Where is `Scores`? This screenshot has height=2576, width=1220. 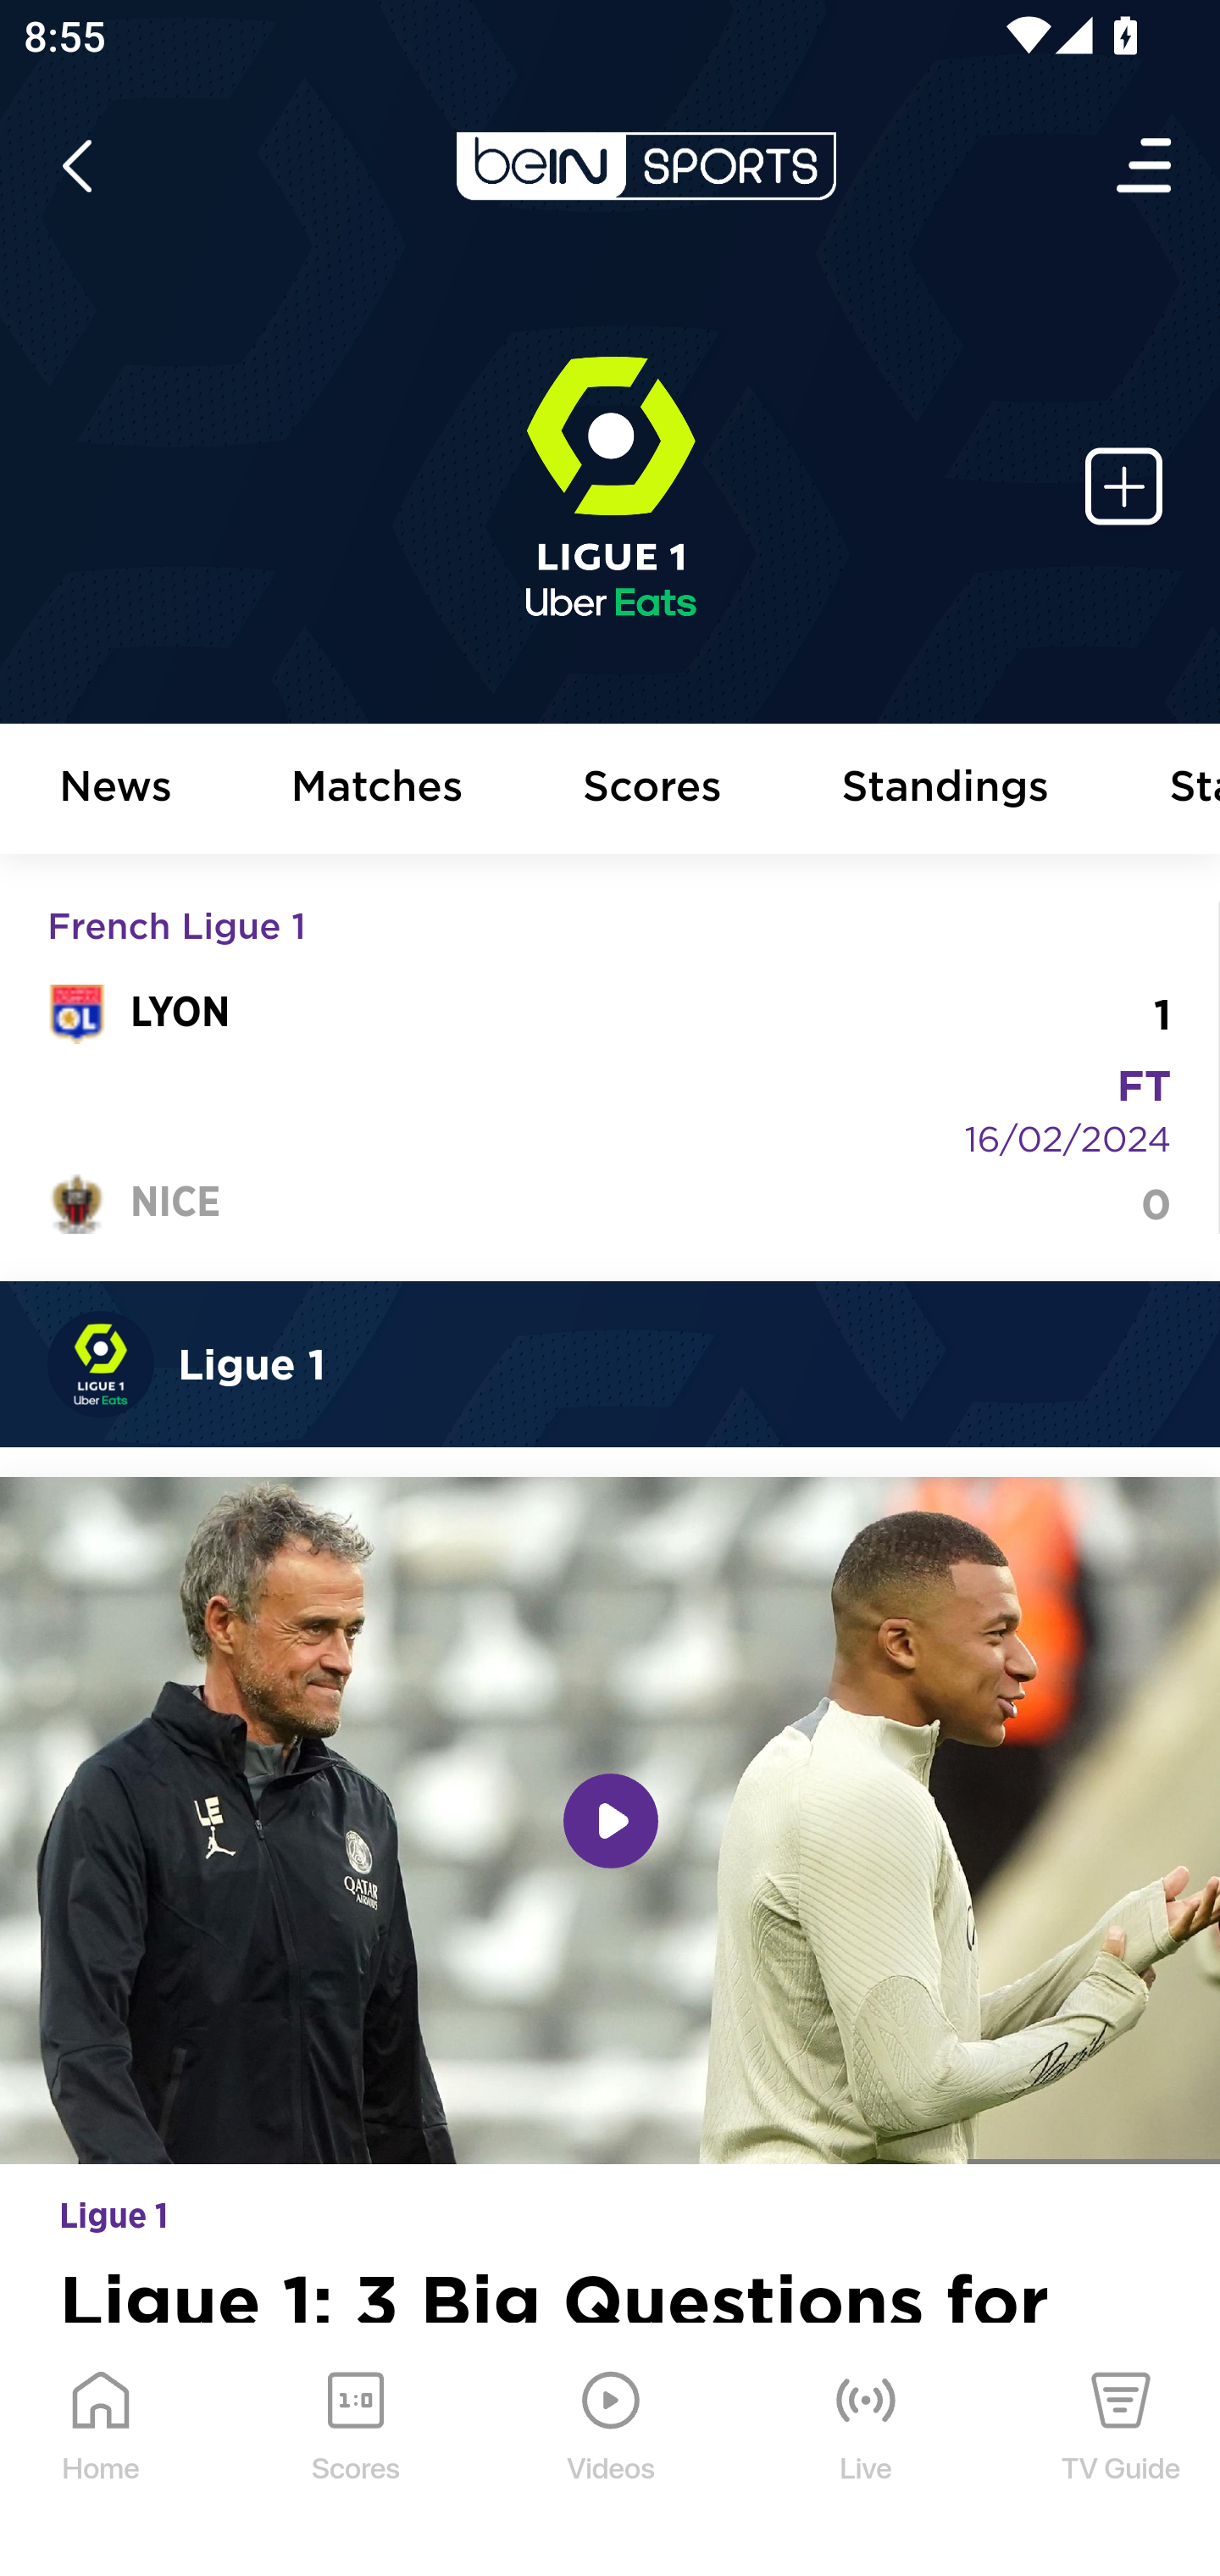 Scores is located at coordinates (654, 790).